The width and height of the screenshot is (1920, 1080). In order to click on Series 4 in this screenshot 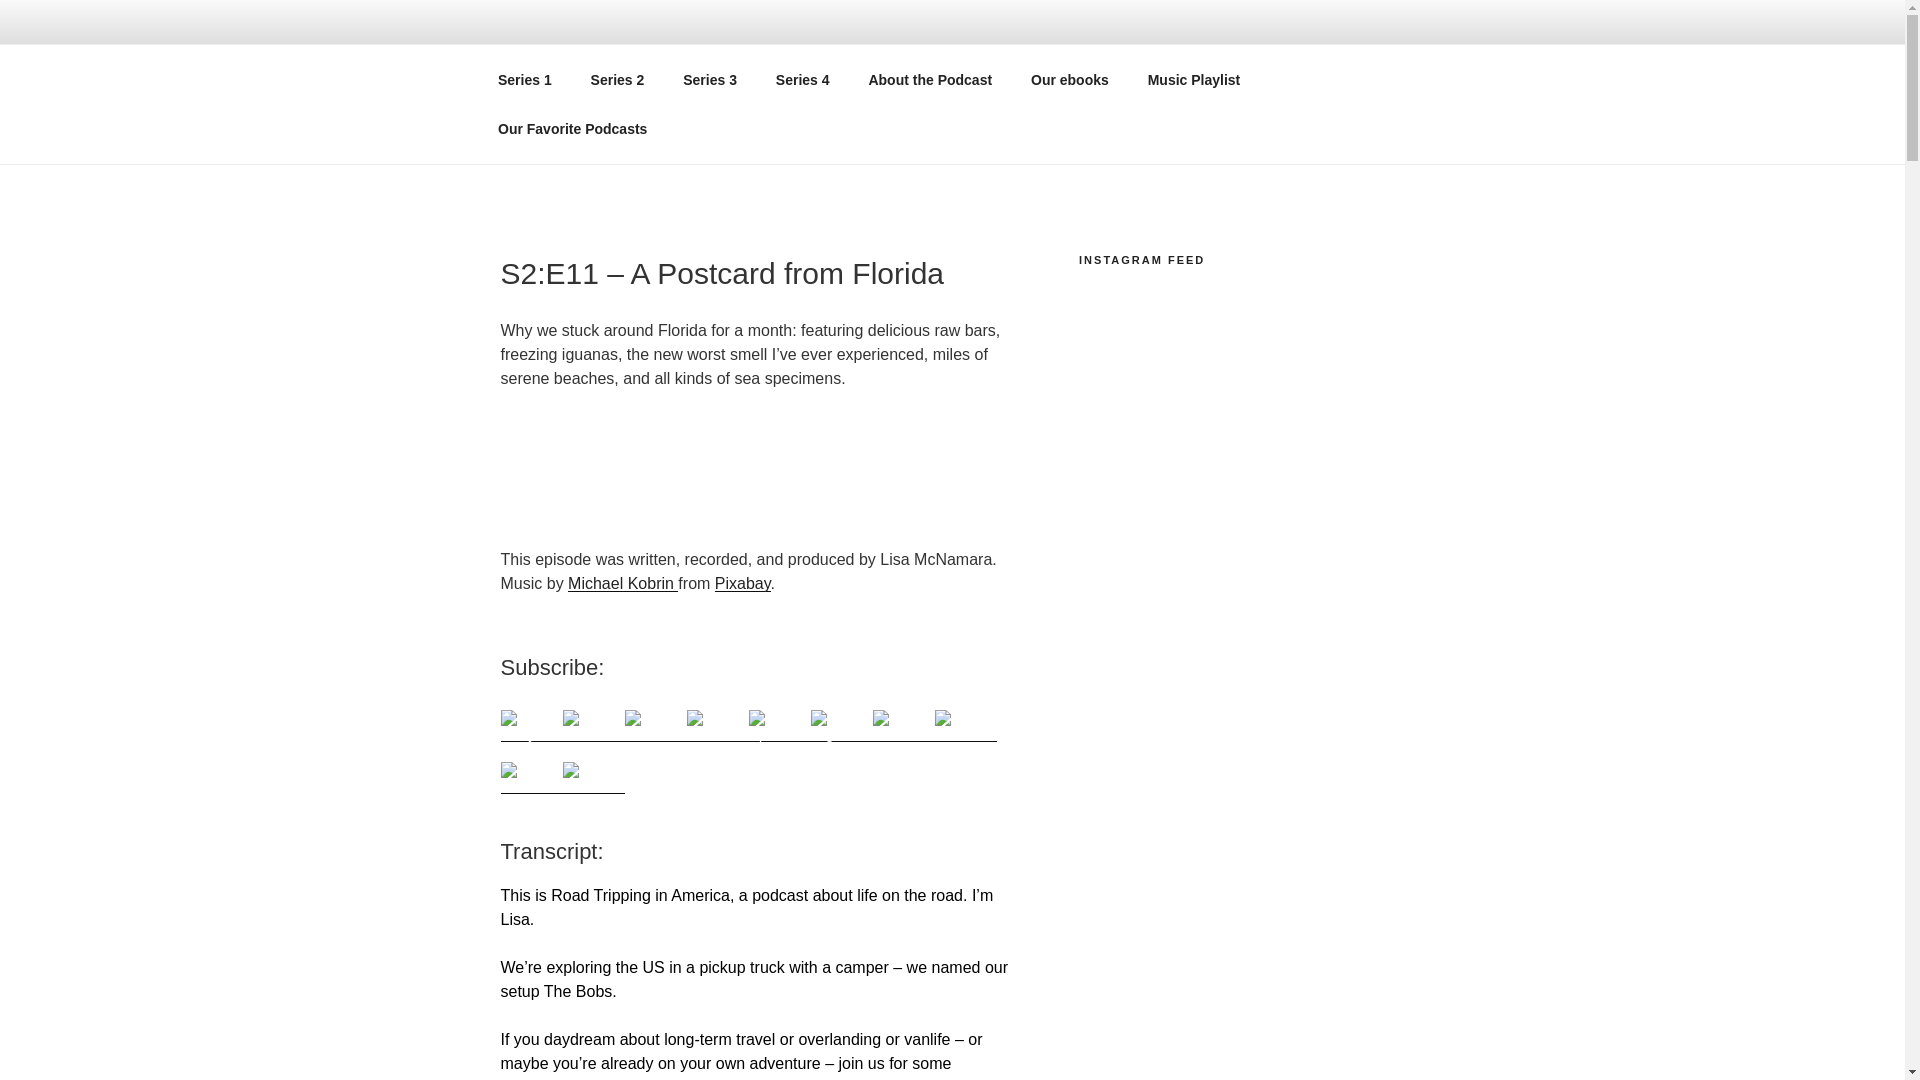, I will do `click(802, 80)`.